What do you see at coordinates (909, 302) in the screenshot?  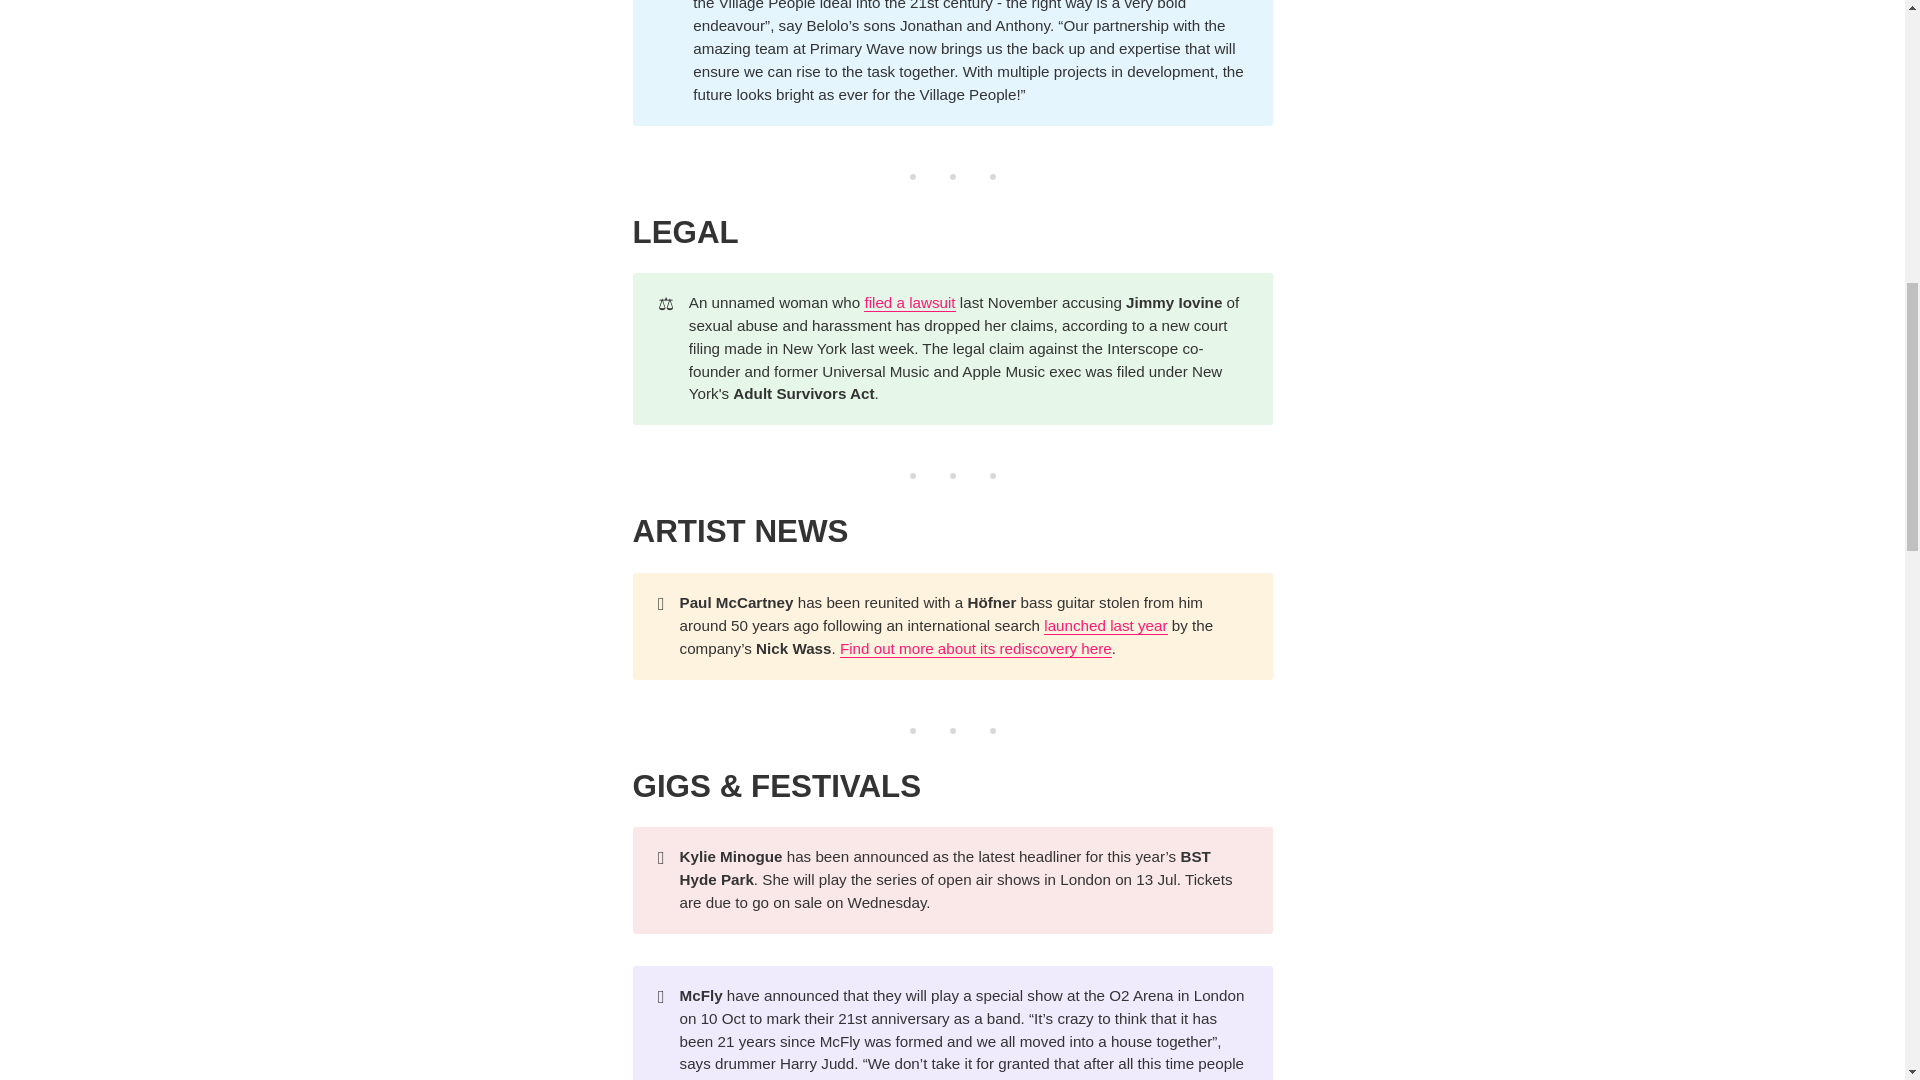 I see `filed a lawsuit` at bounding box center [909, 302].